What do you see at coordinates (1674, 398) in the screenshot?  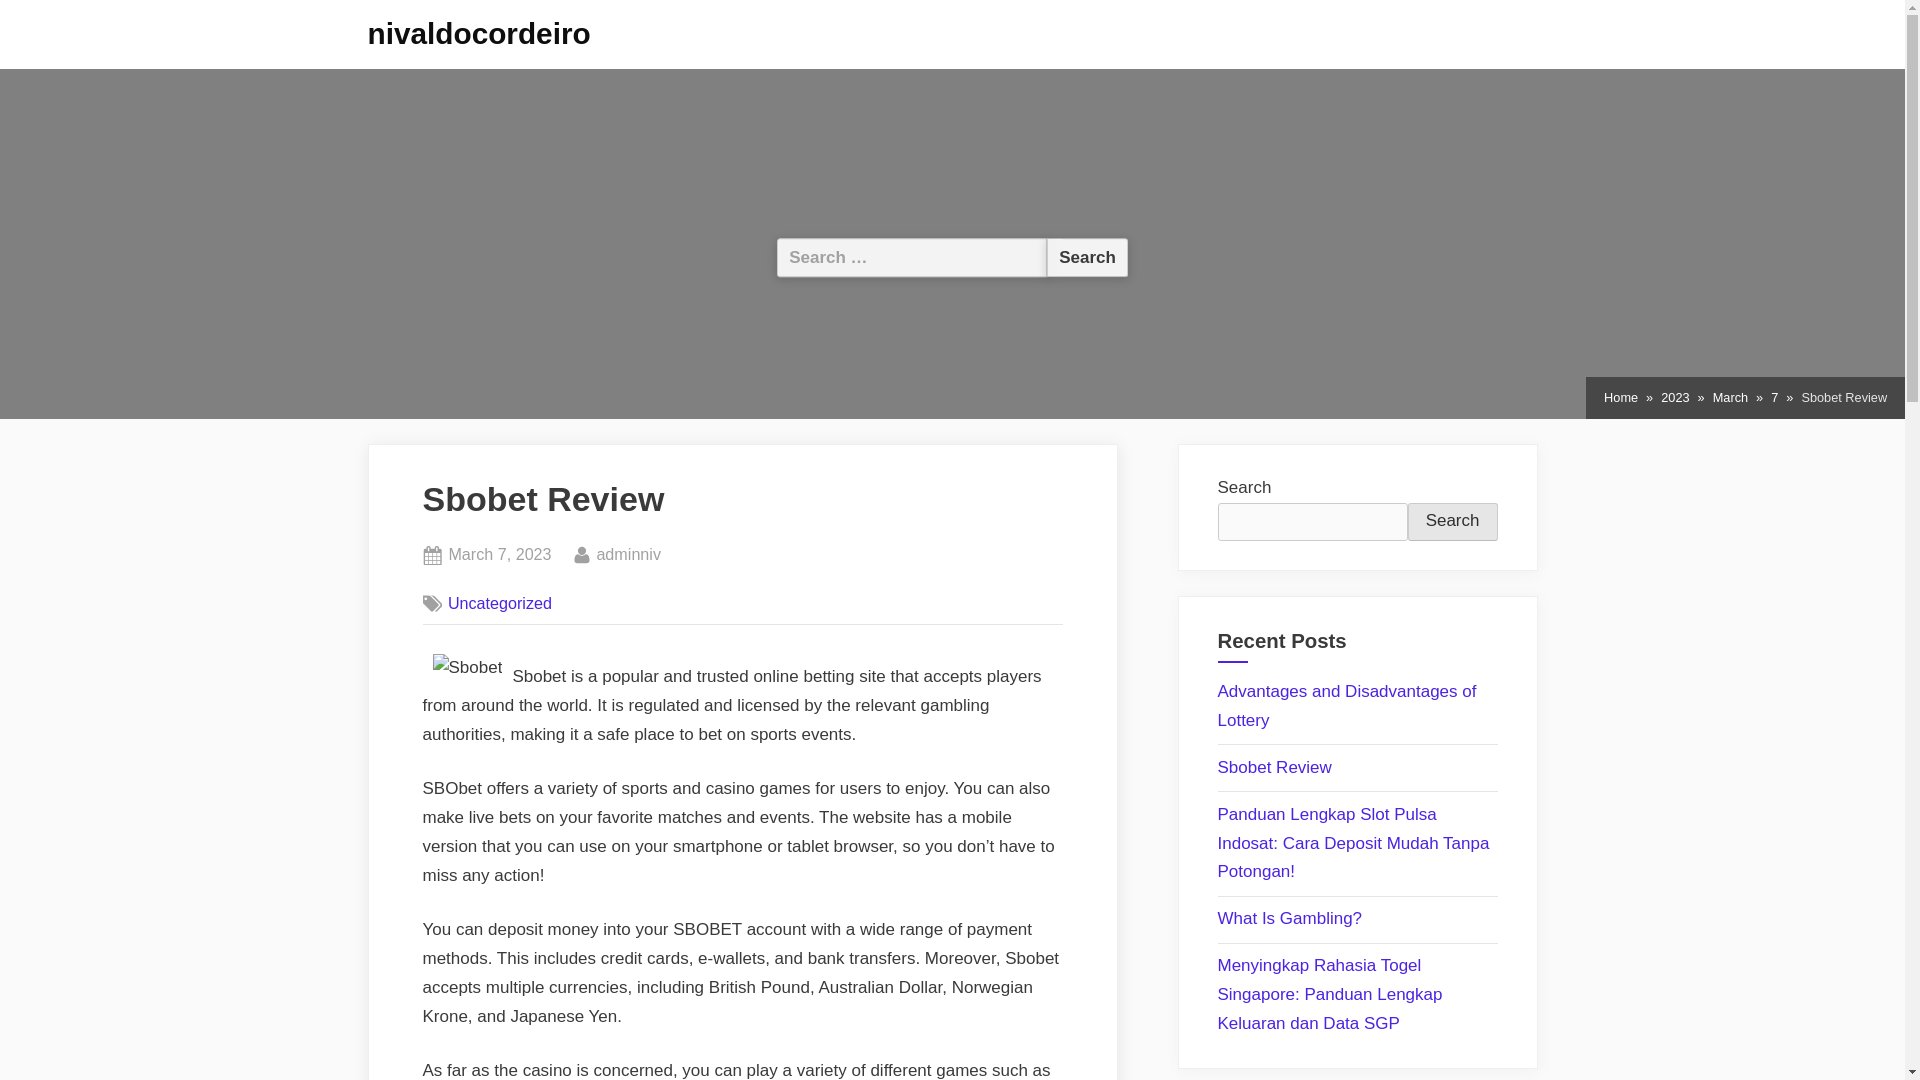 I see `Uncategorized` at bounding box center [1674, 398].